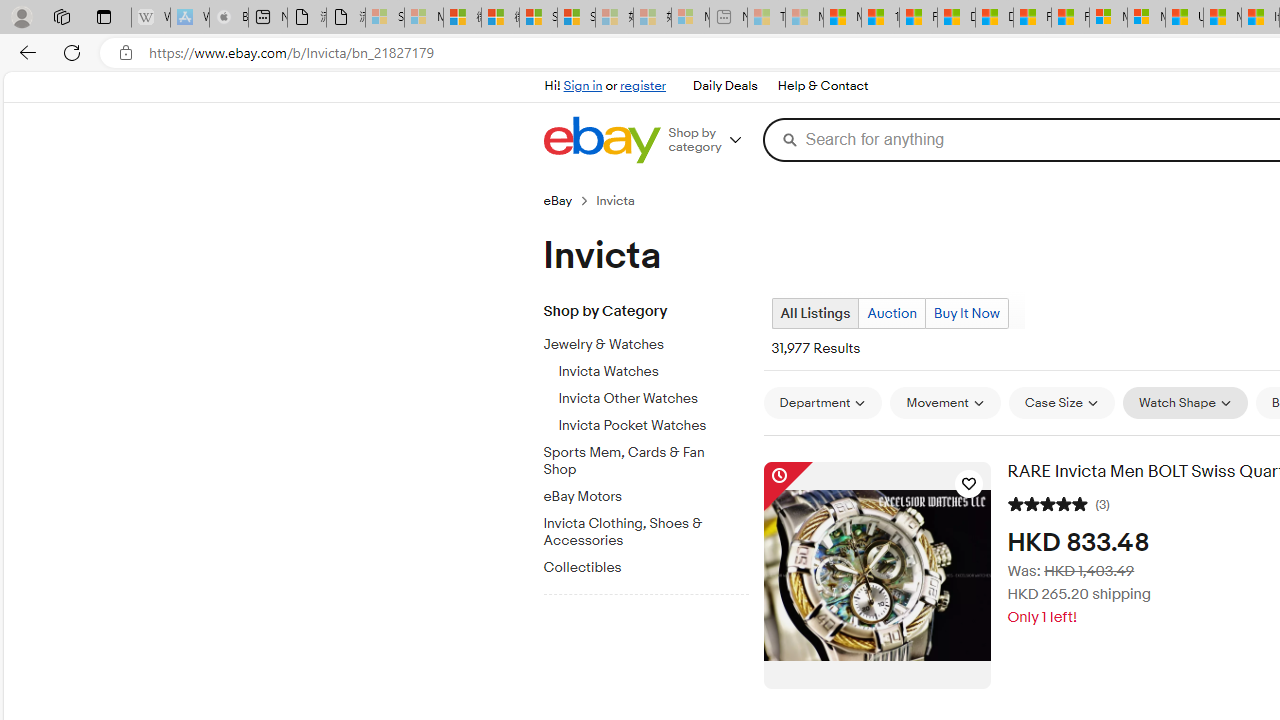  Describe the element at coordinates (814, 313) in the screenshot. I see `All Listings Current view` at that location.